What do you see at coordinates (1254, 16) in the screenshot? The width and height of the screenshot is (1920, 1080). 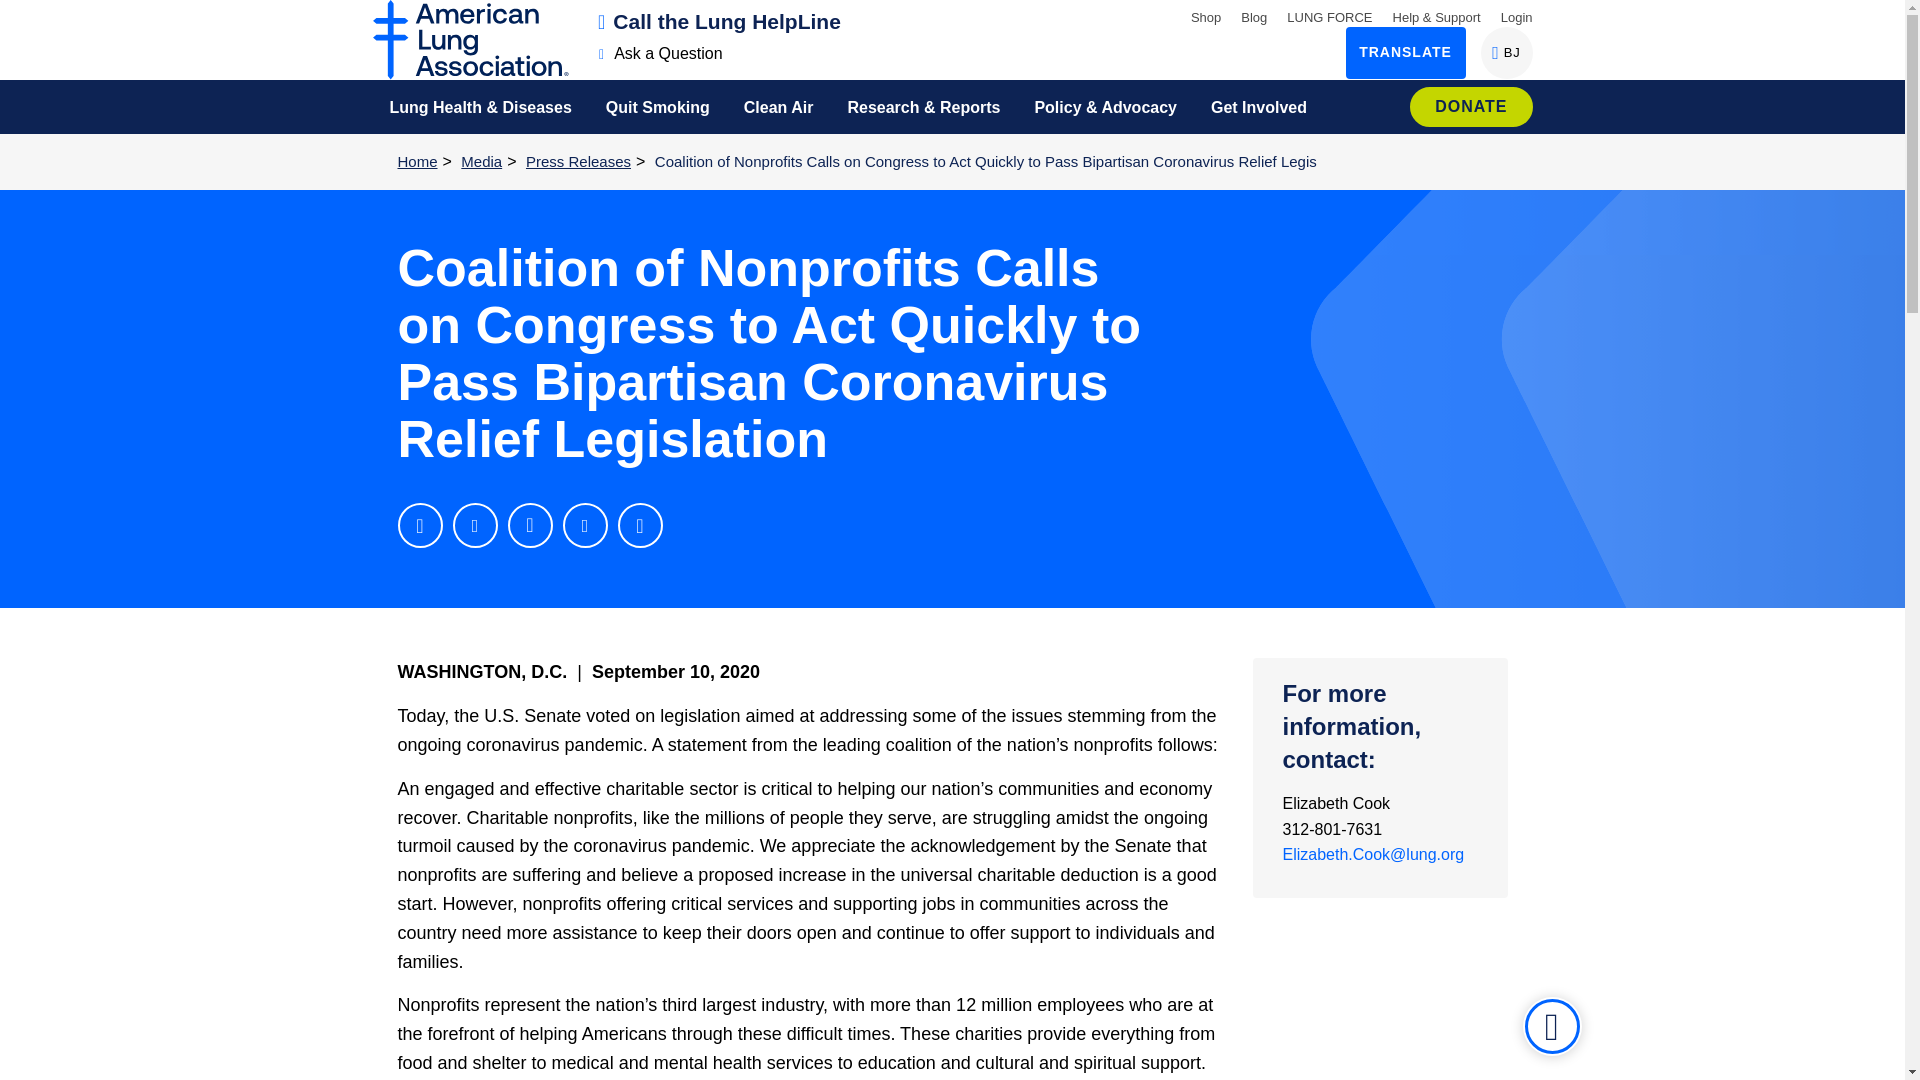 I see `Blog` at bounding box center [1254, 16].